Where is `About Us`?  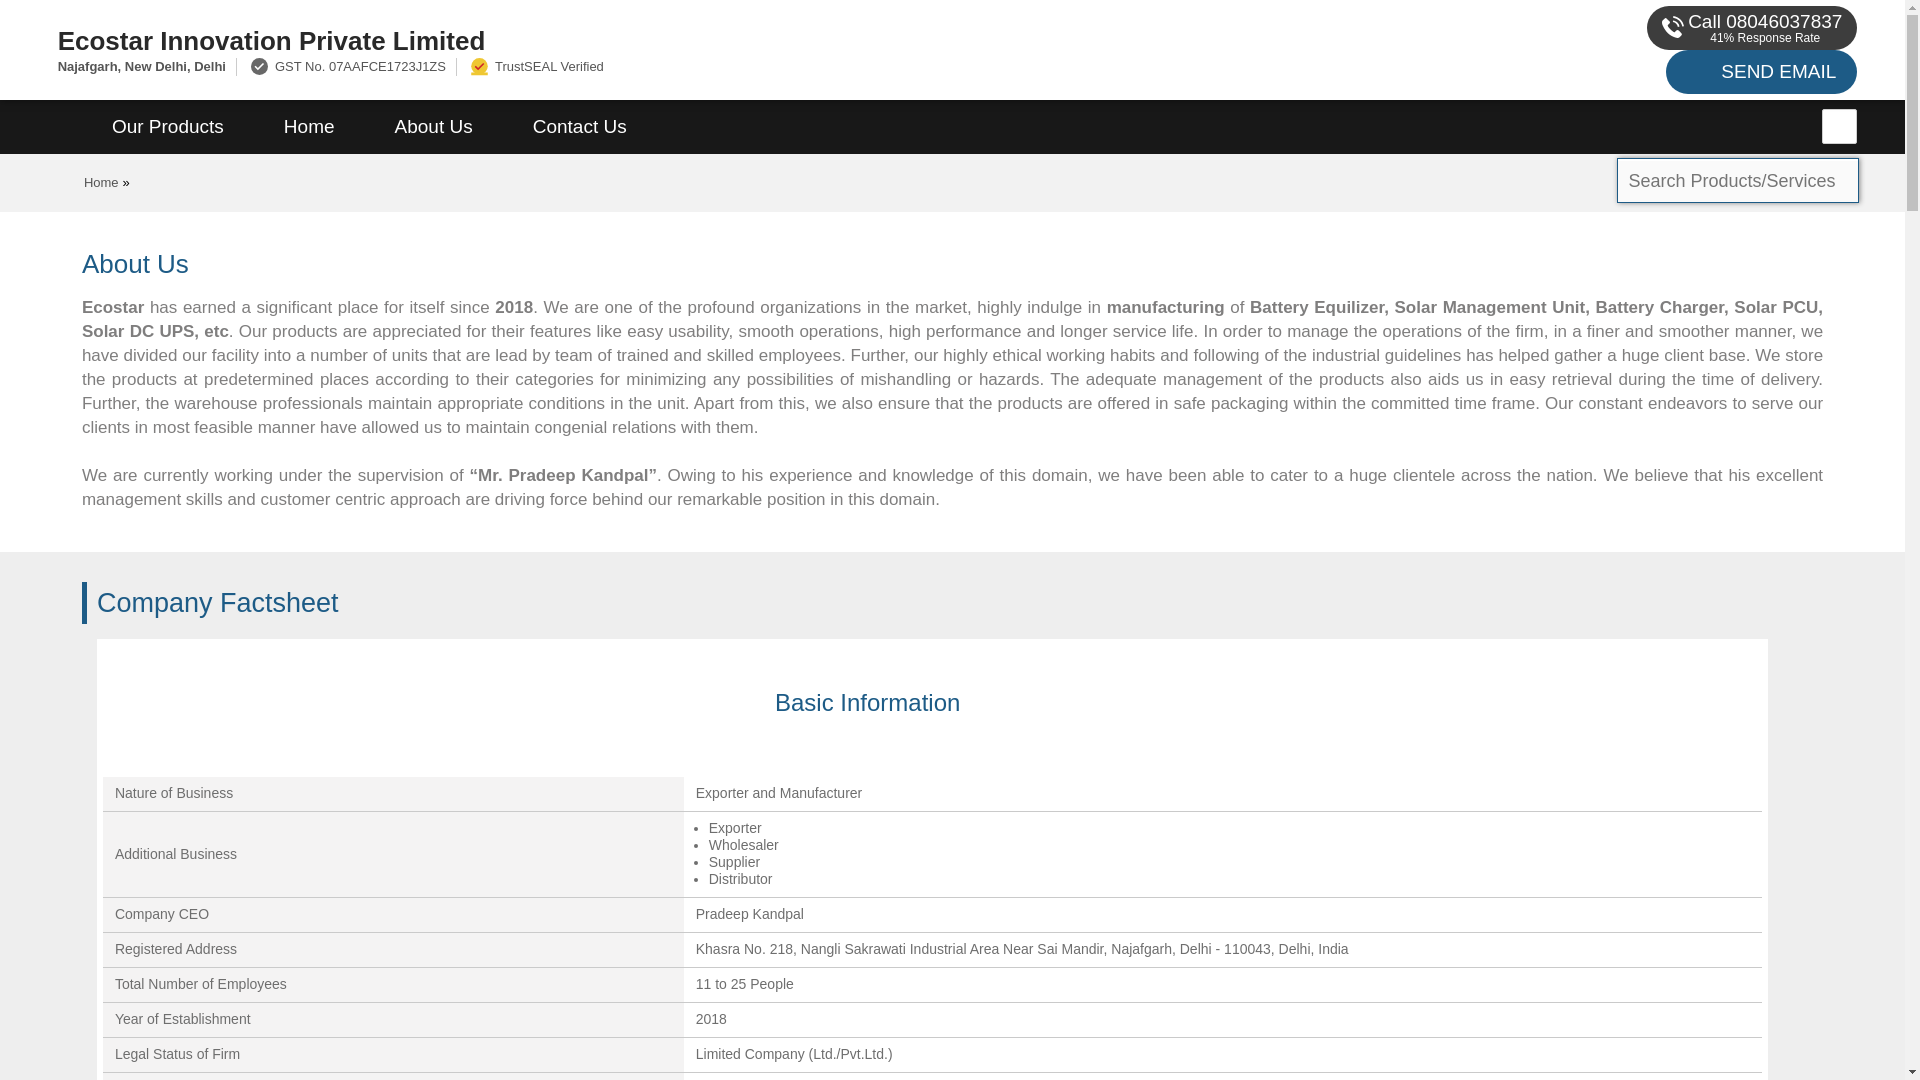
About Us is located at coordinates (434, 127).